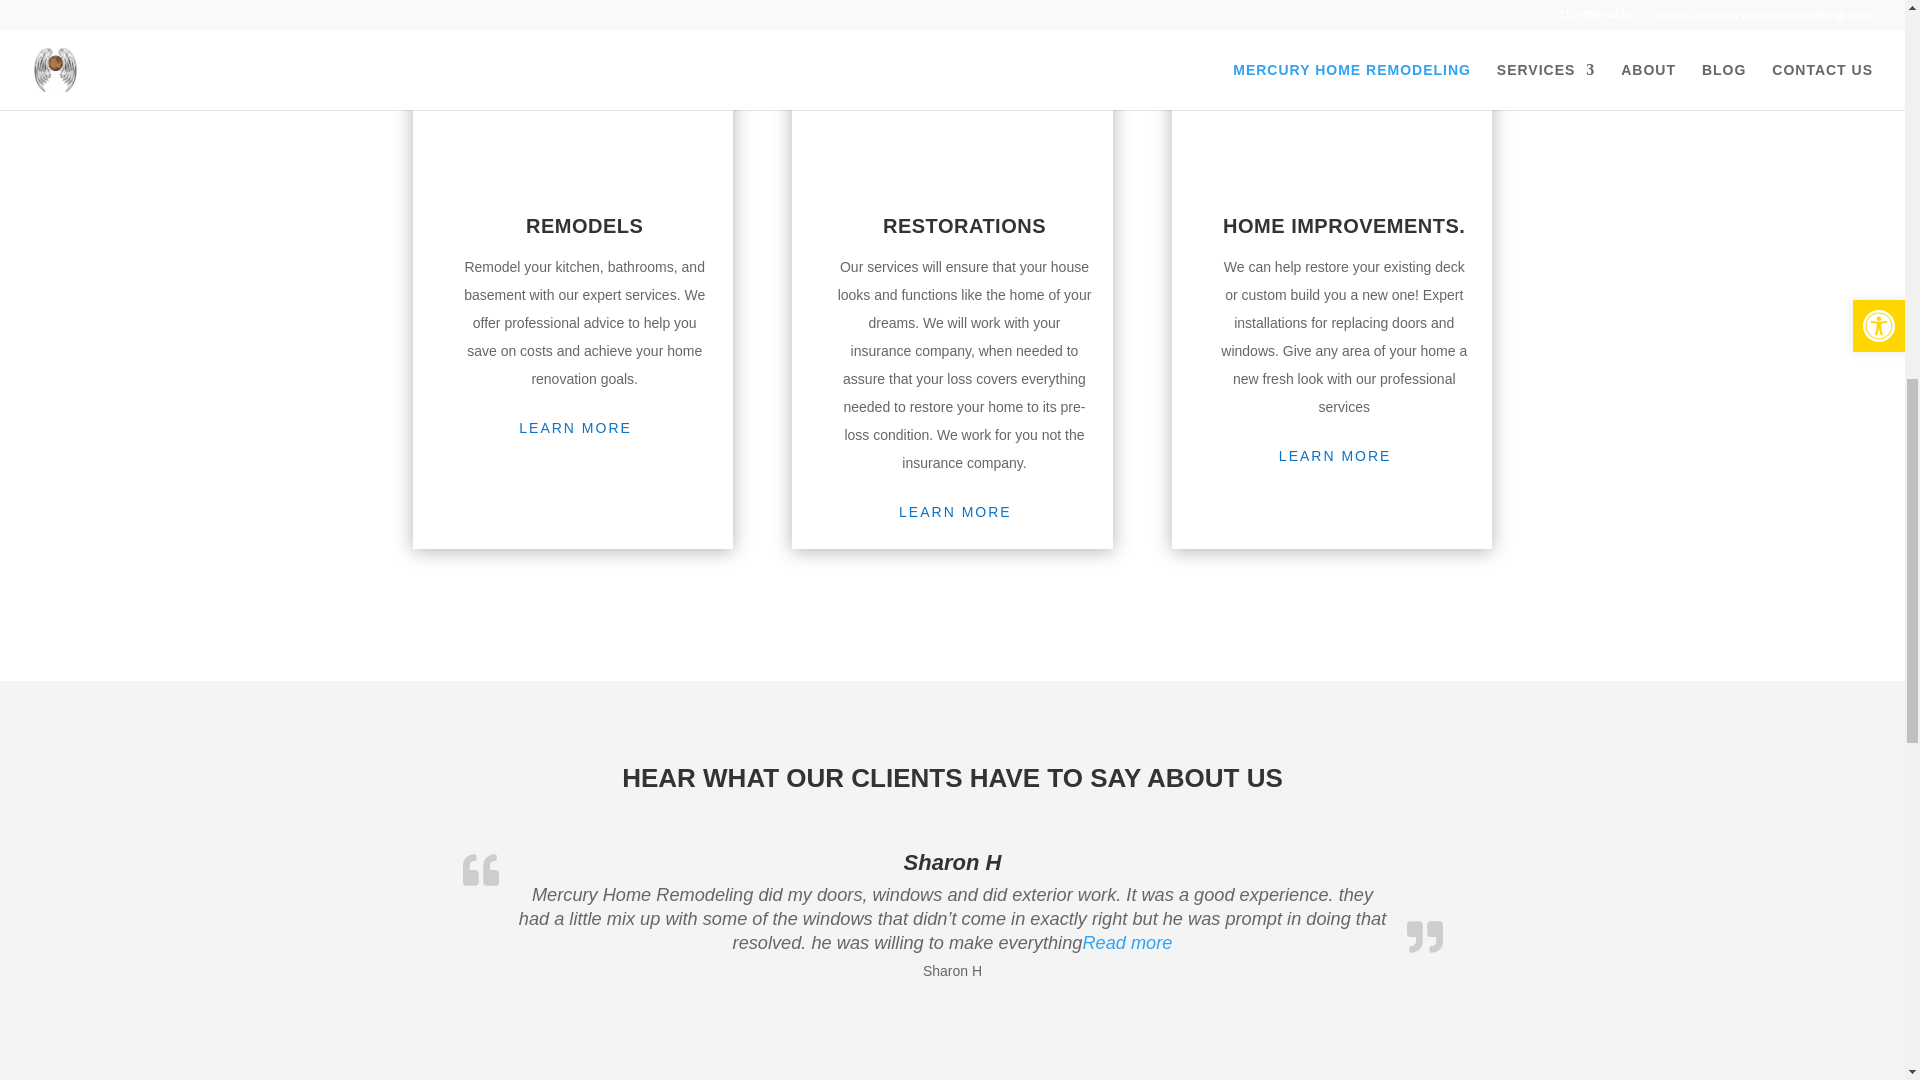  What do you see at coordinates (963, 512) in the screenshot?
I see `LEARN MORE` at bounding box center [963, 512].